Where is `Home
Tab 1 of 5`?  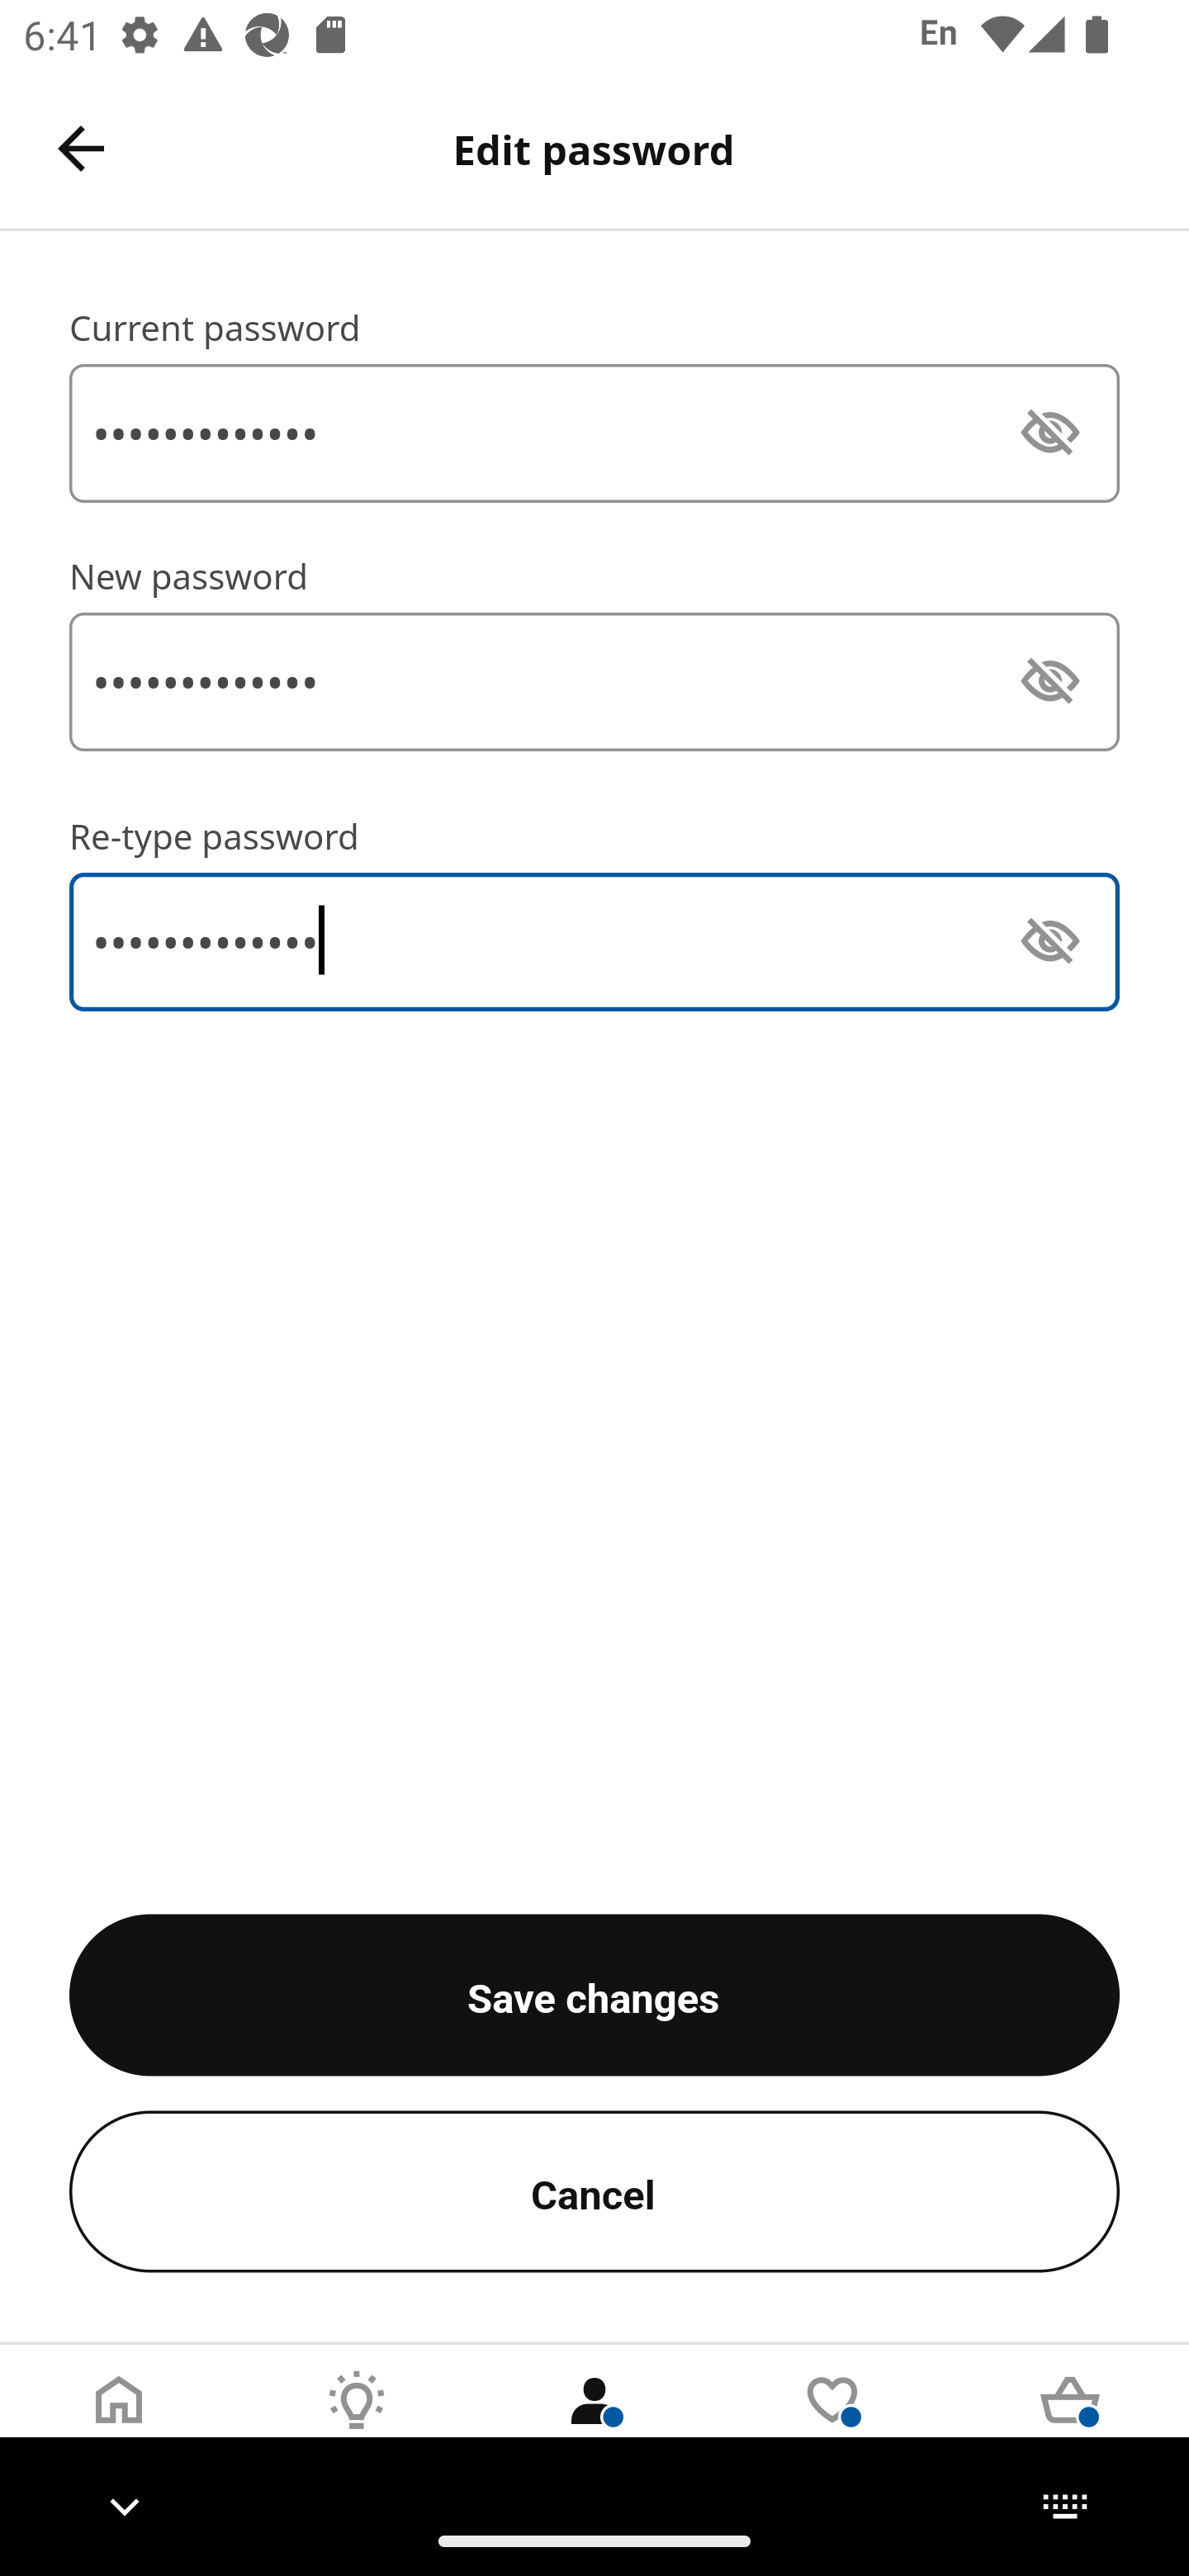
Home
Tab 1 of 5 is located at coordinates (119, 2425).